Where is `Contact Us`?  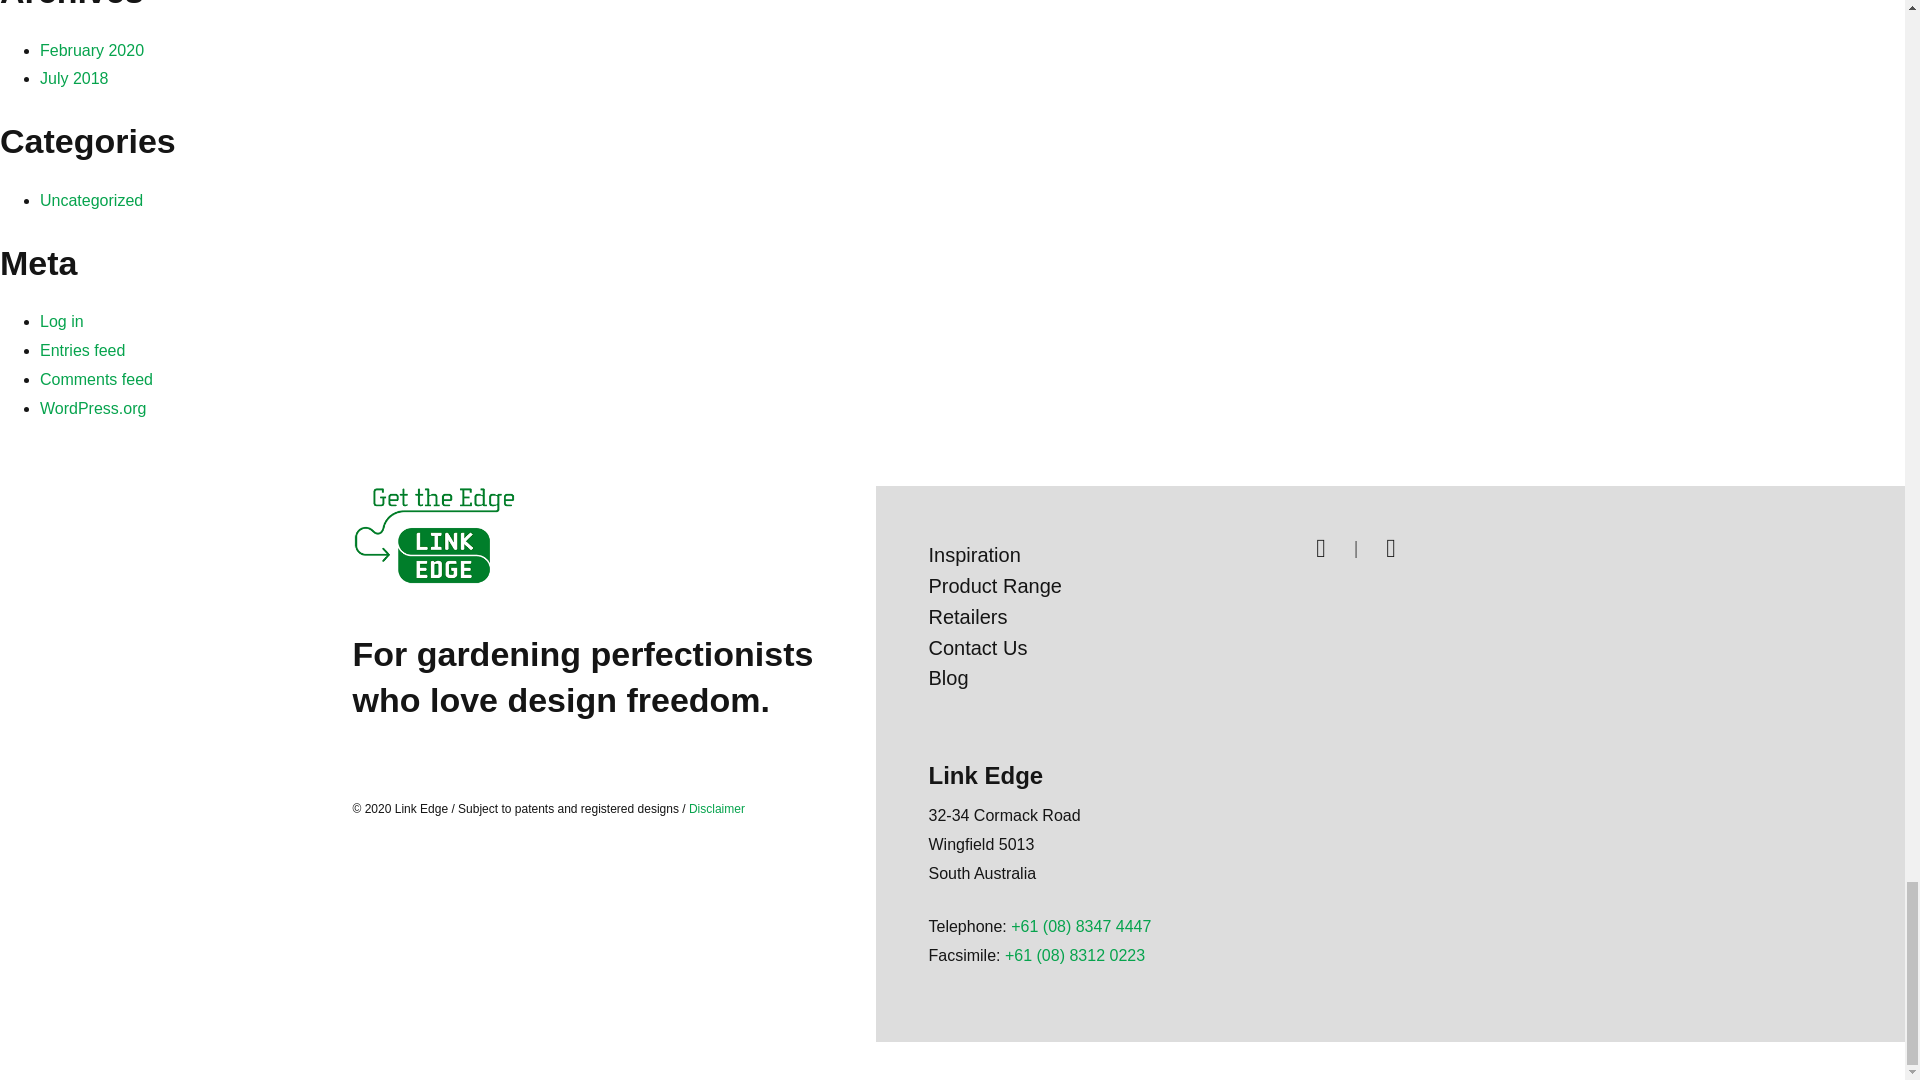
Contact Us is located at coordinates (977, 648).